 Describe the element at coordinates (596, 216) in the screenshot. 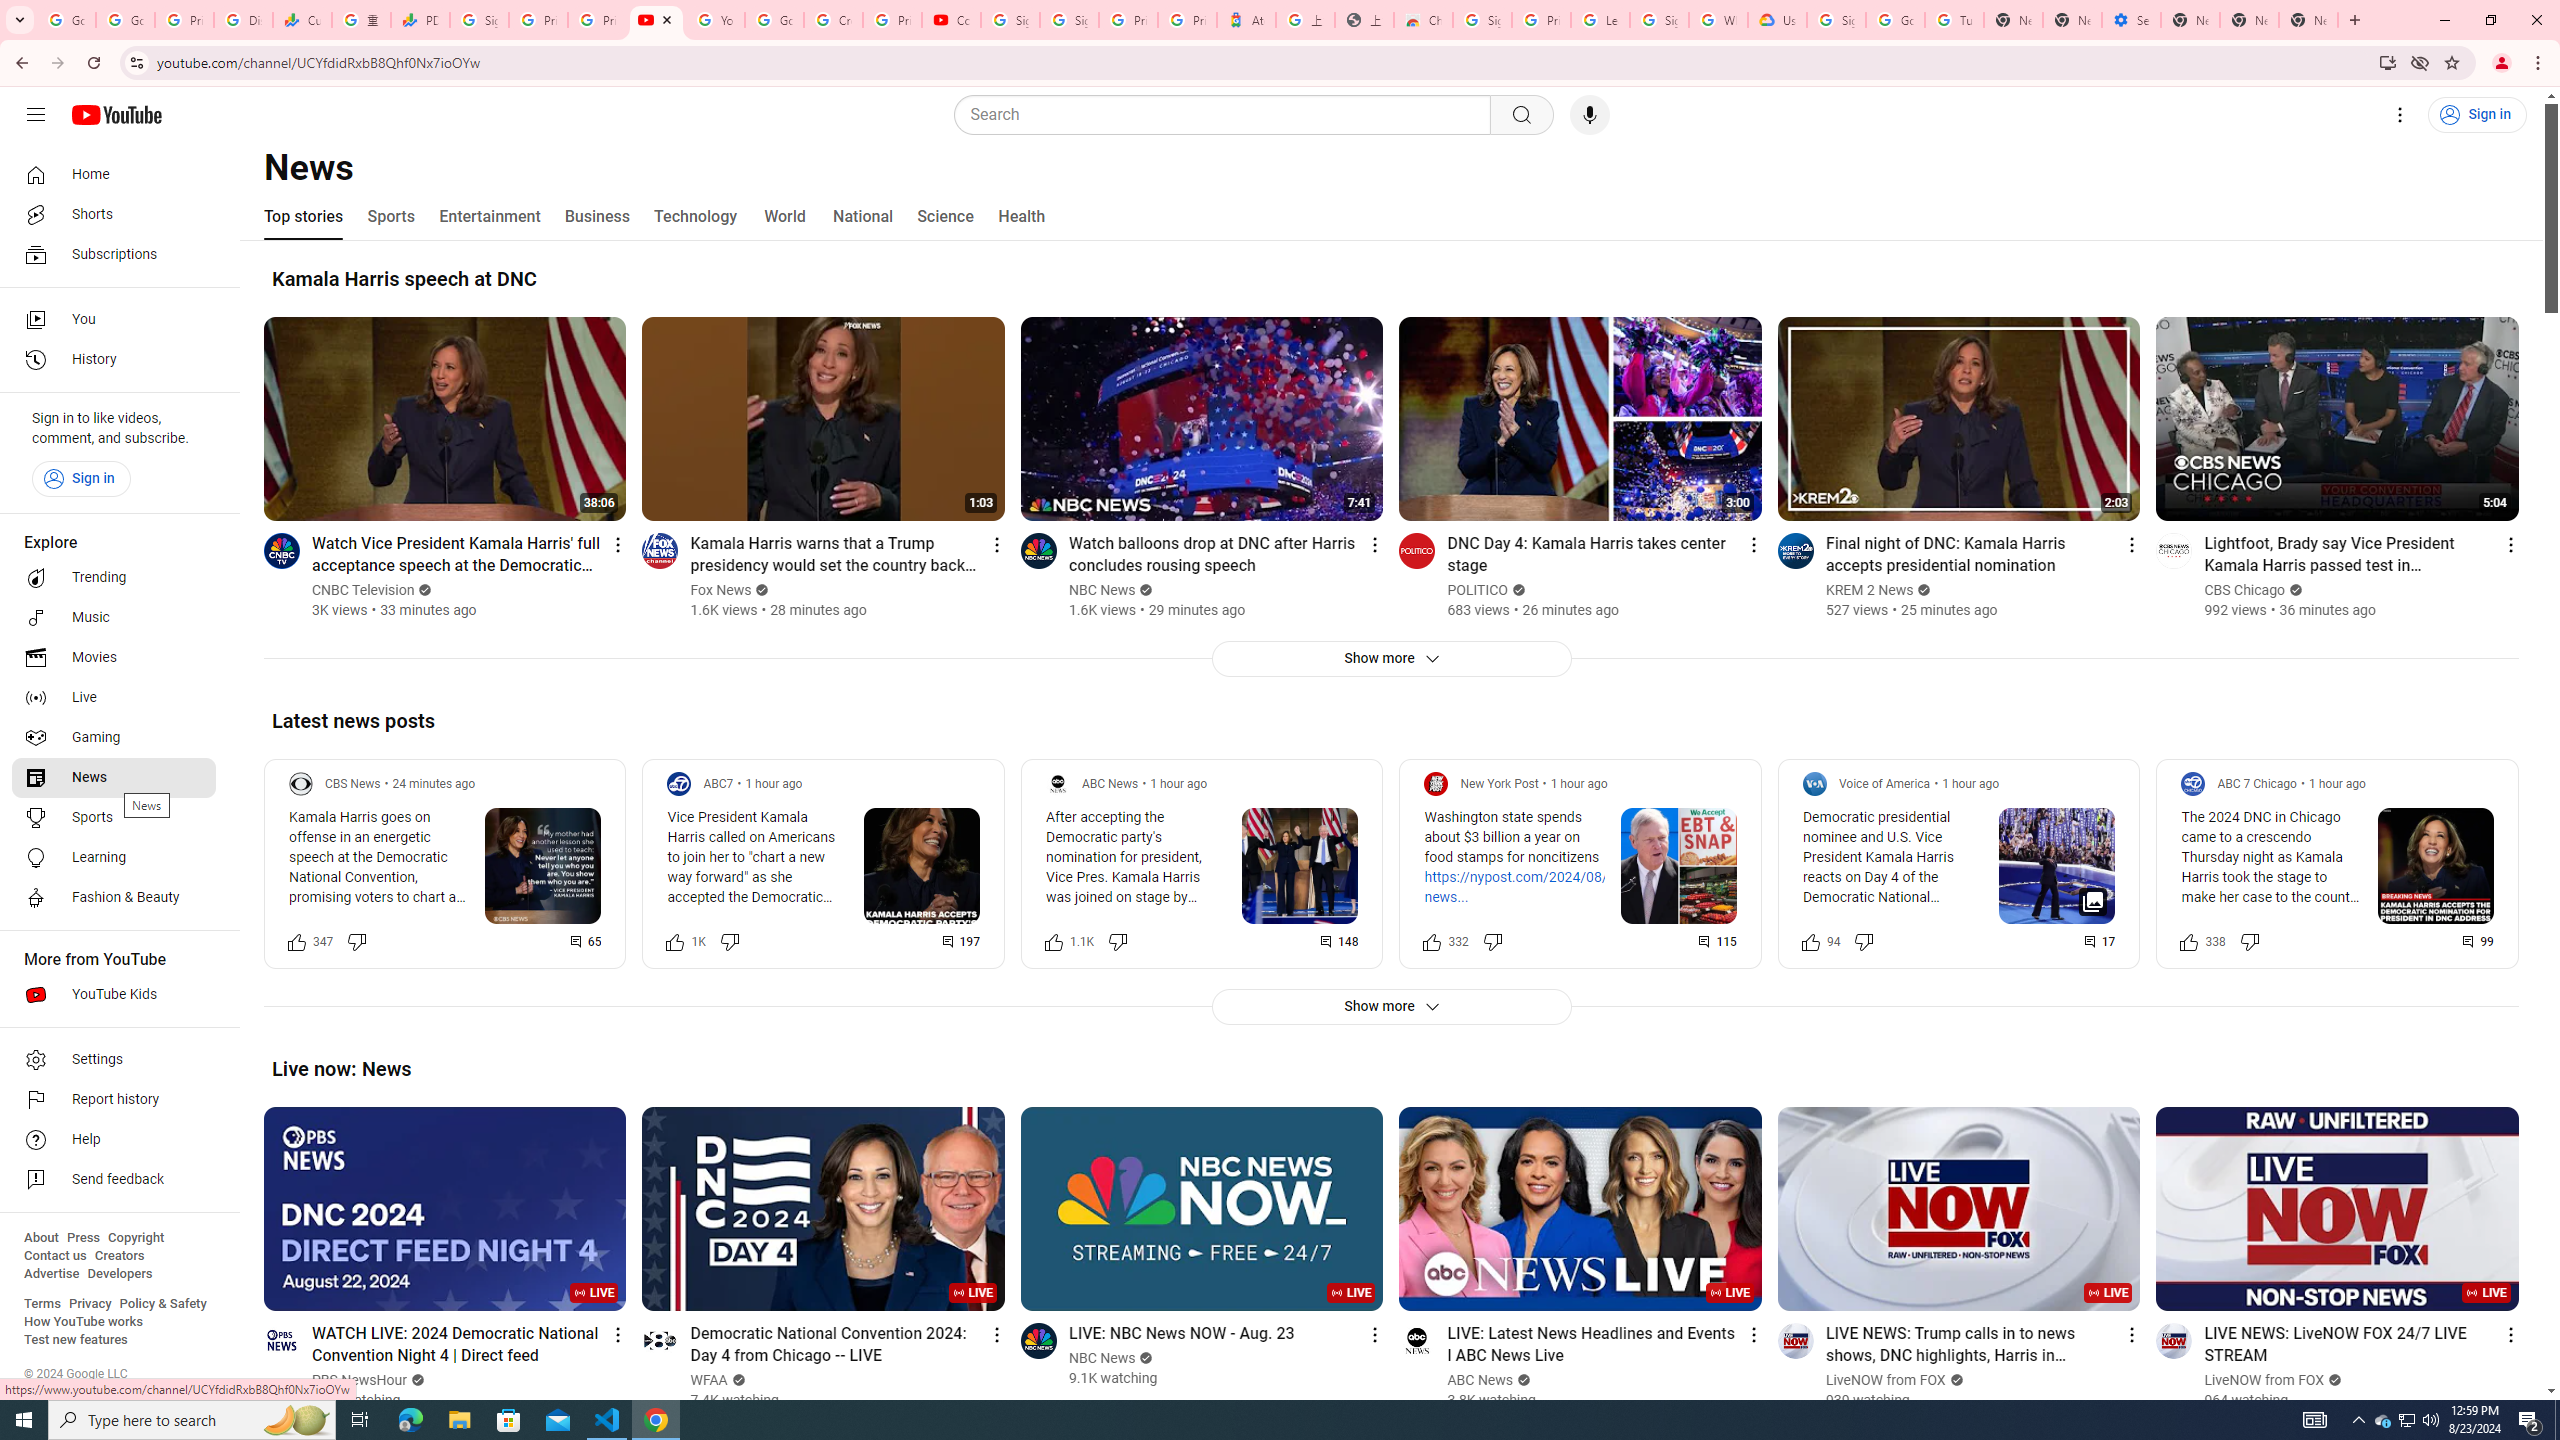

I see `Business` at that location.